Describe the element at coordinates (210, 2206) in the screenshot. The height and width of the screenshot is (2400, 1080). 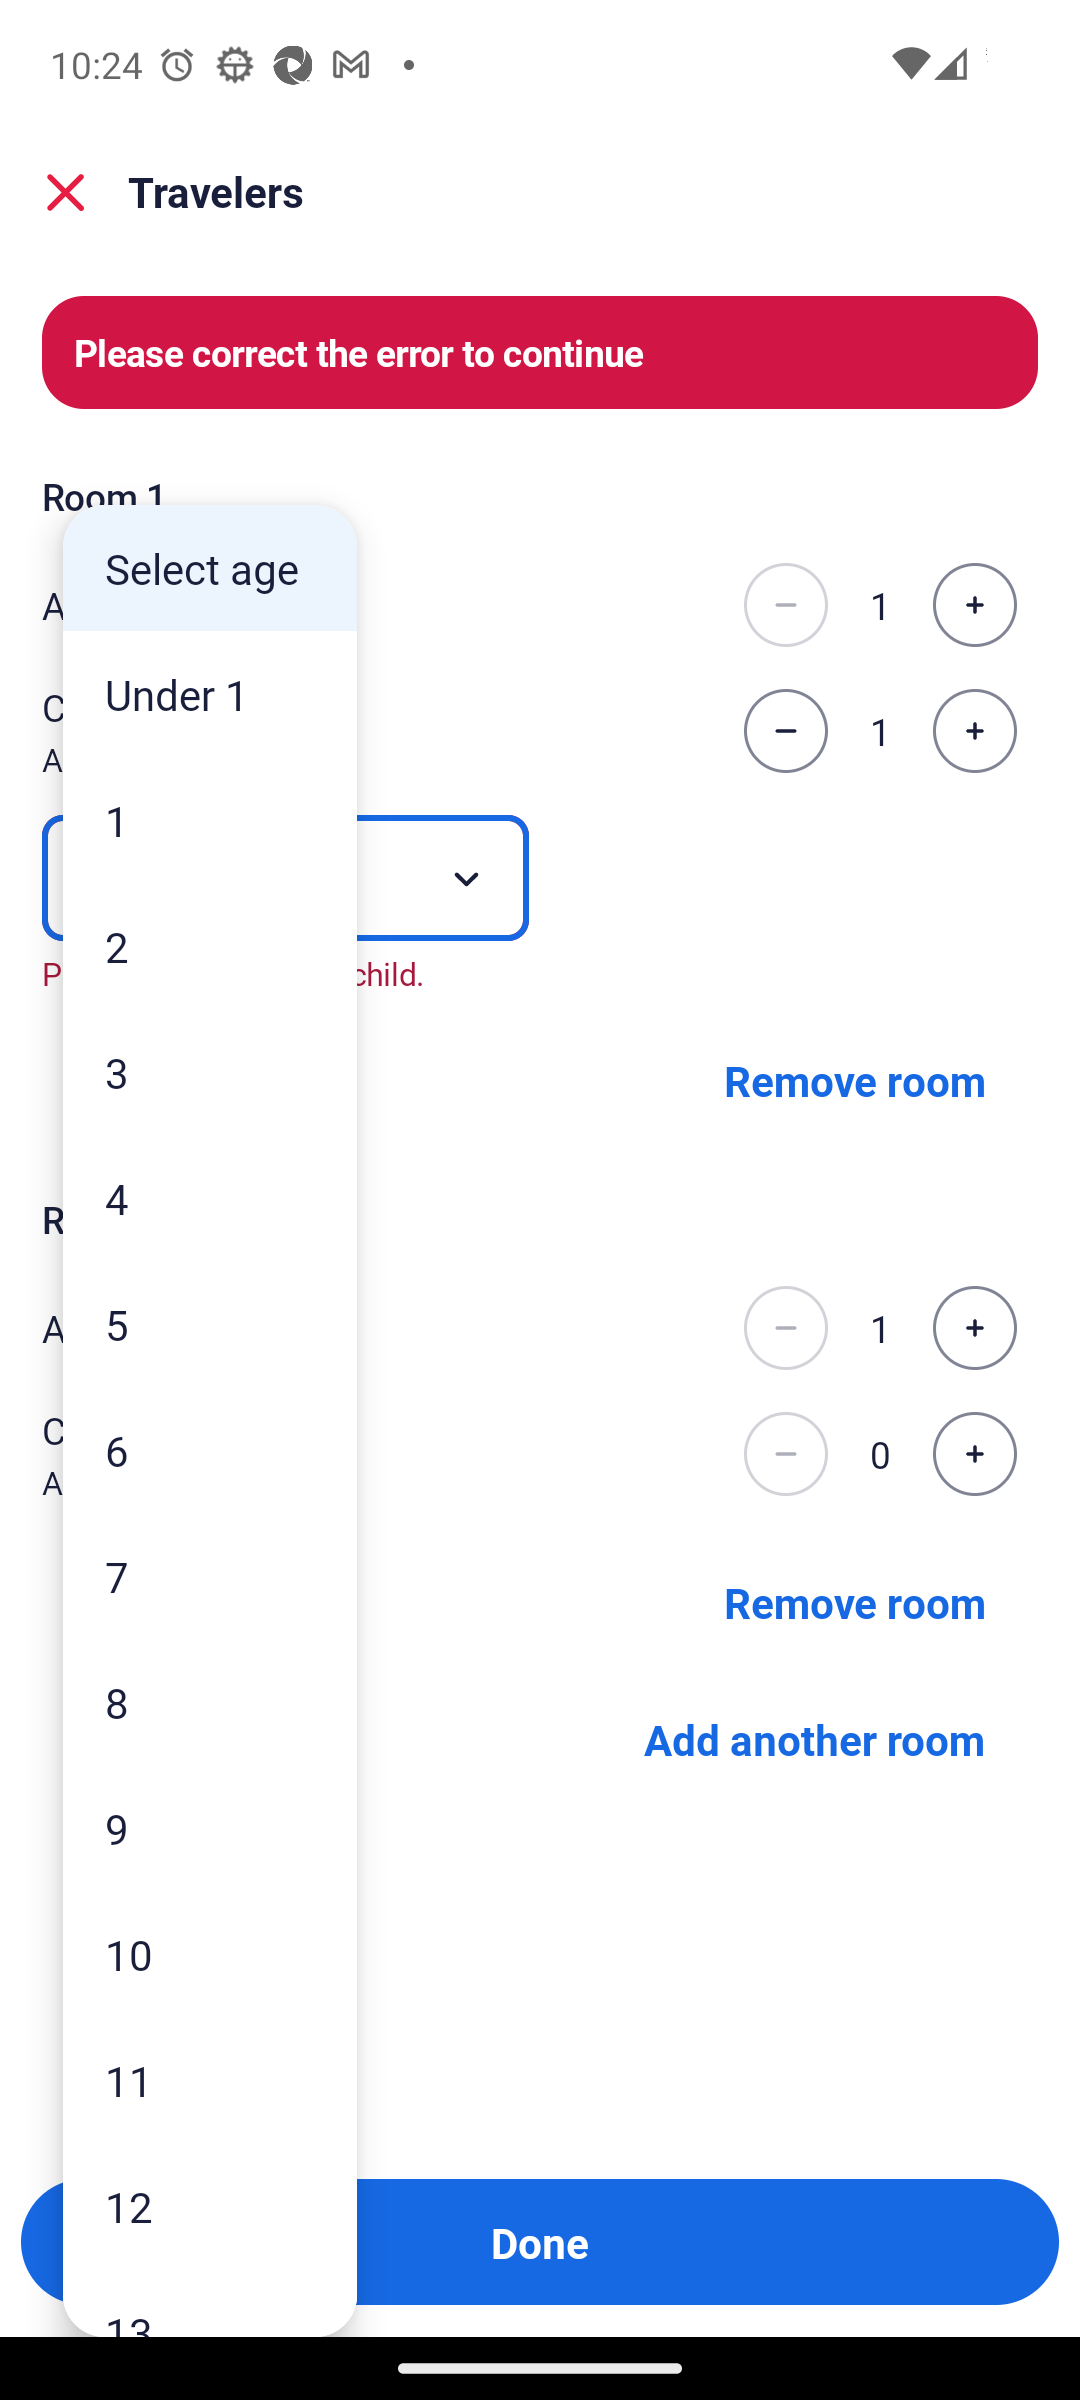
I see `12` at that location.